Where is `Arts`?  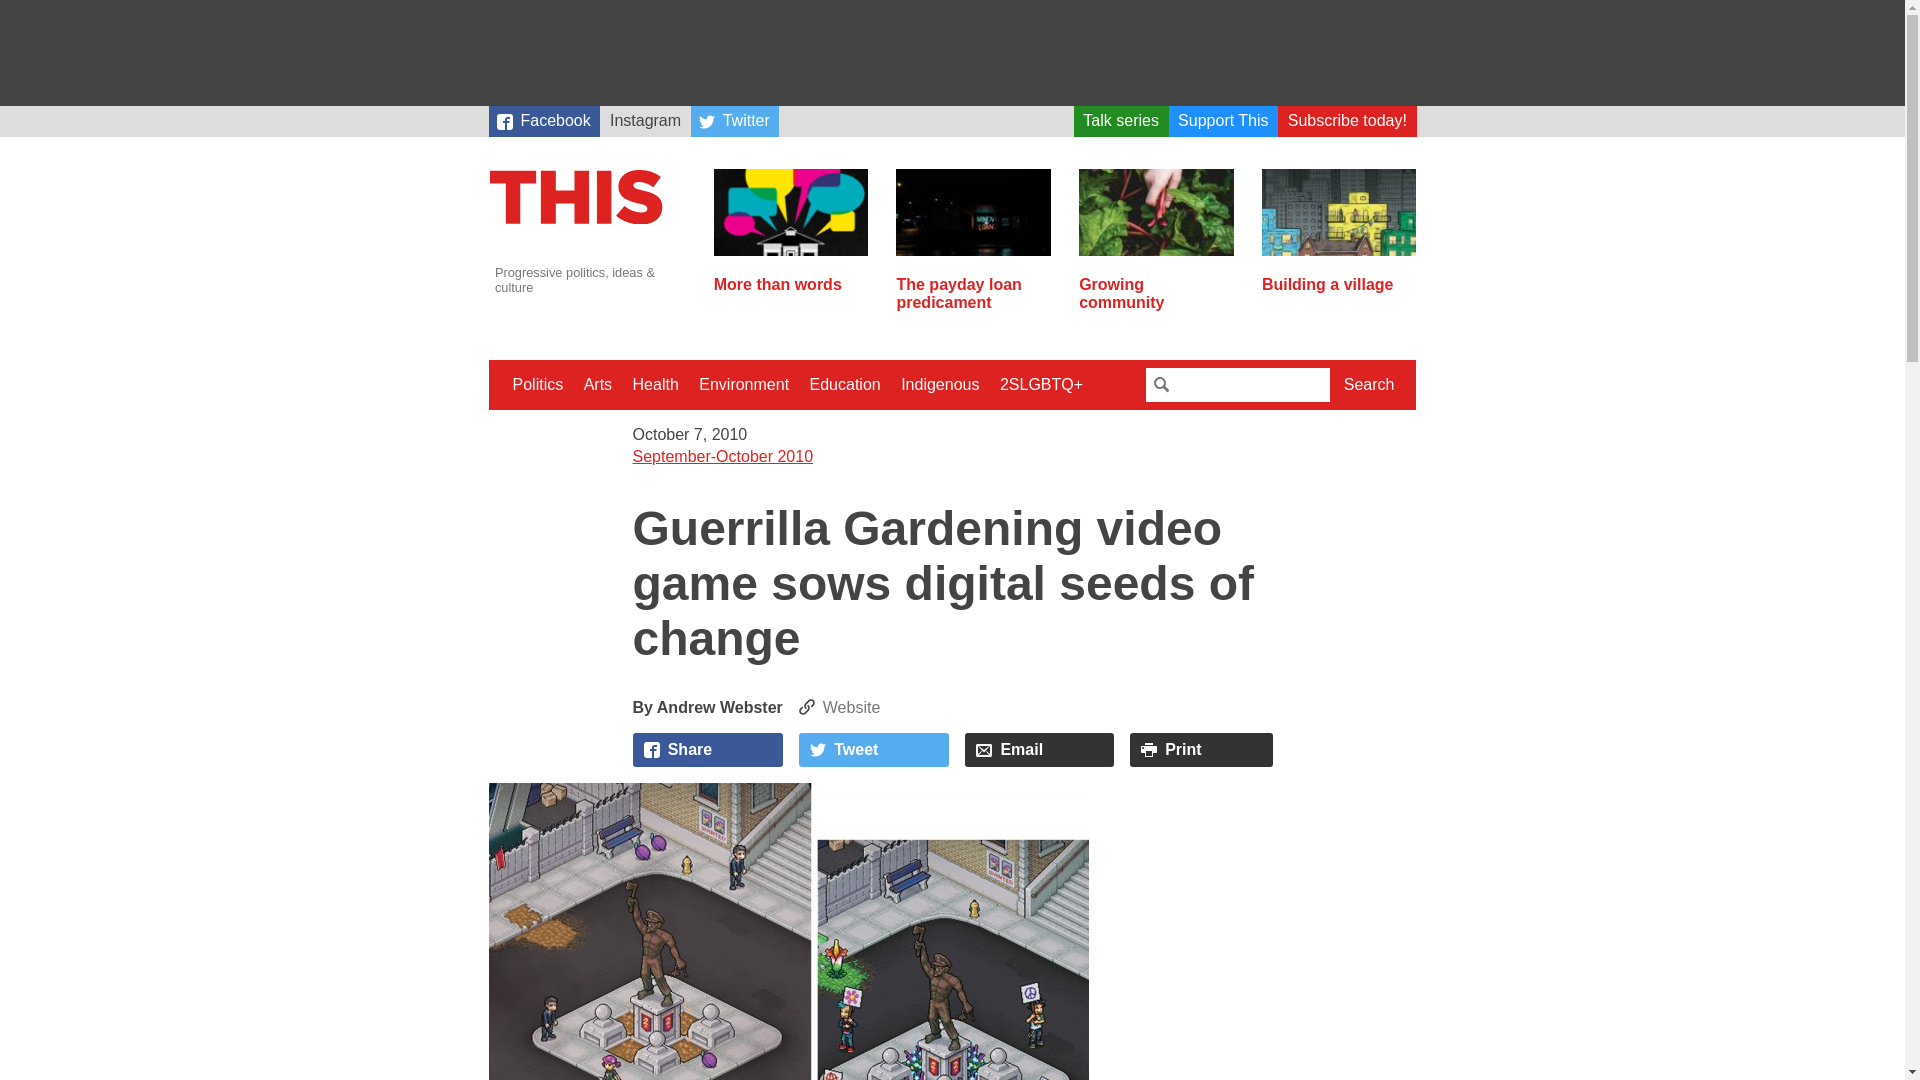 Arts is located at coordinates (598, 384).